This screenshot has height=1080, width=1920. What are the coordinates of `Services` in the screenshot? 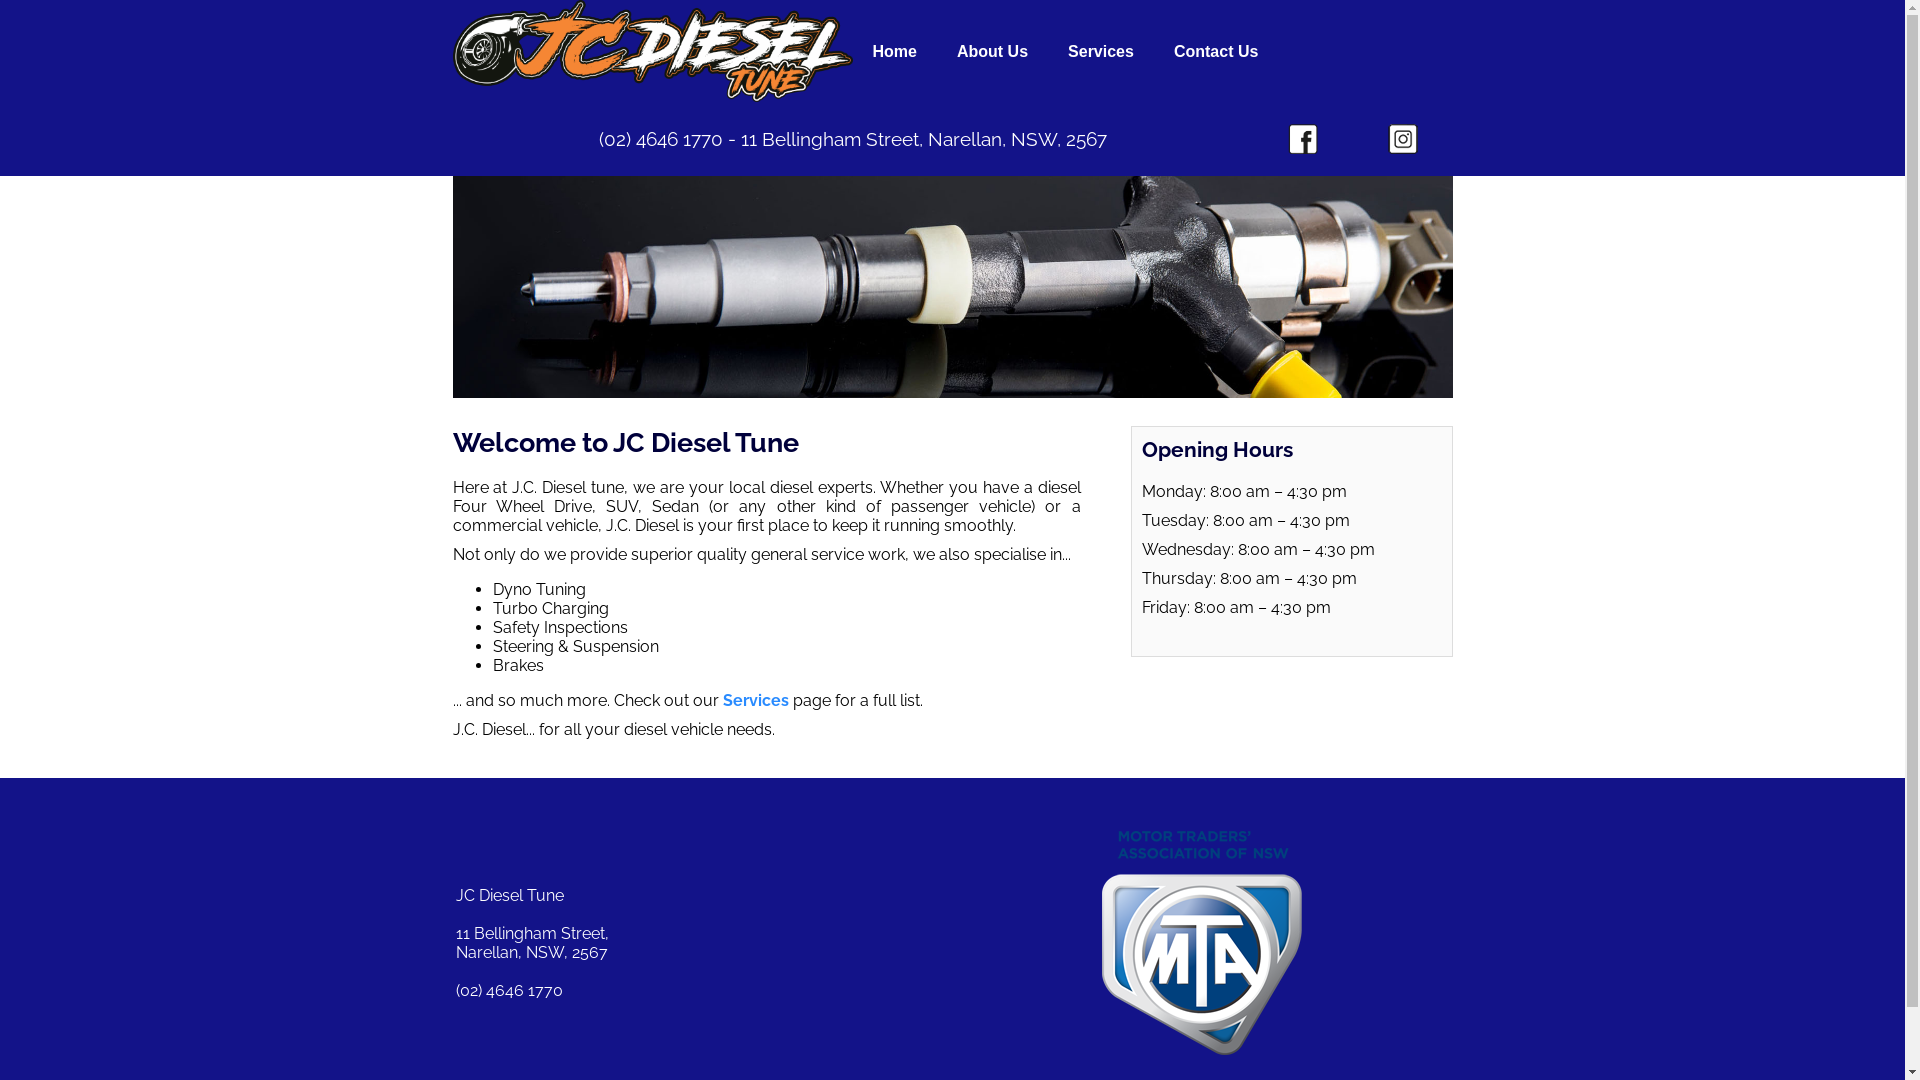 It's located at (755, 700).